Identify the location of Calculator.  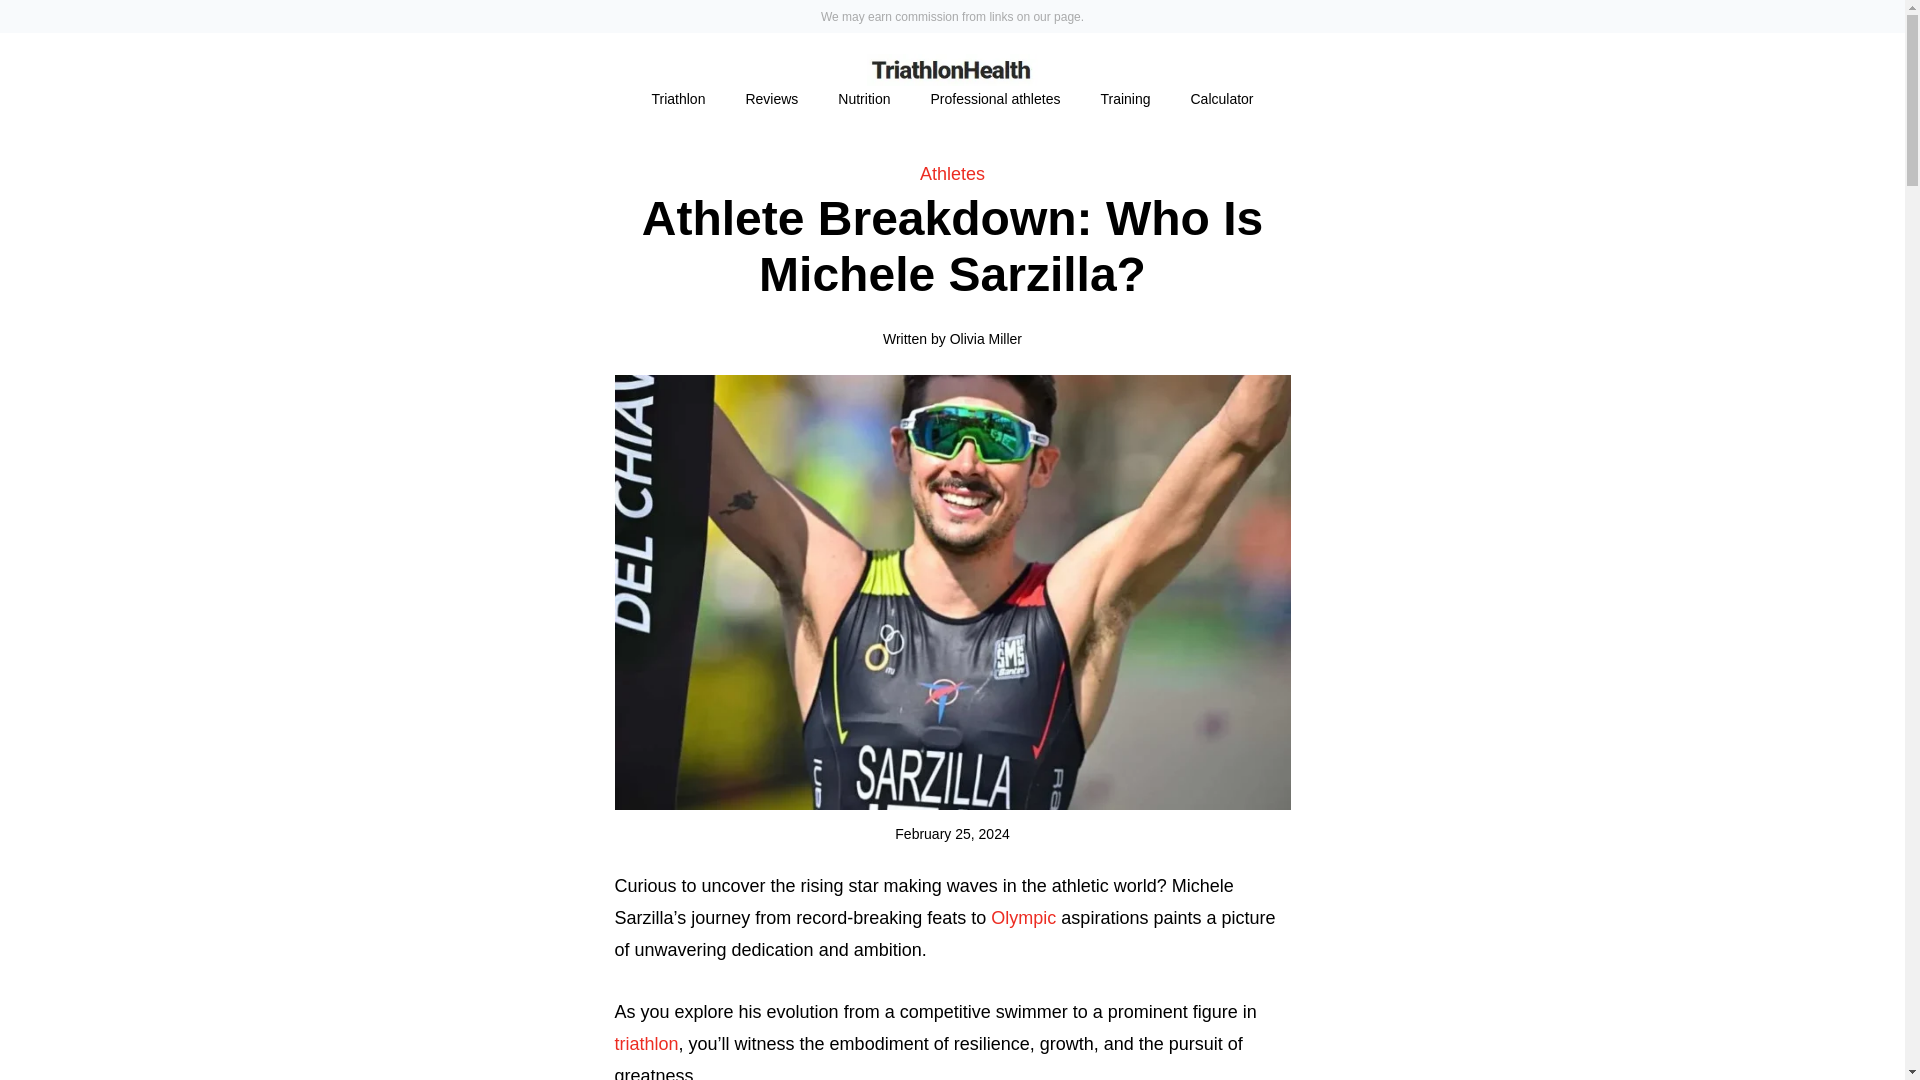
(1220, 99).